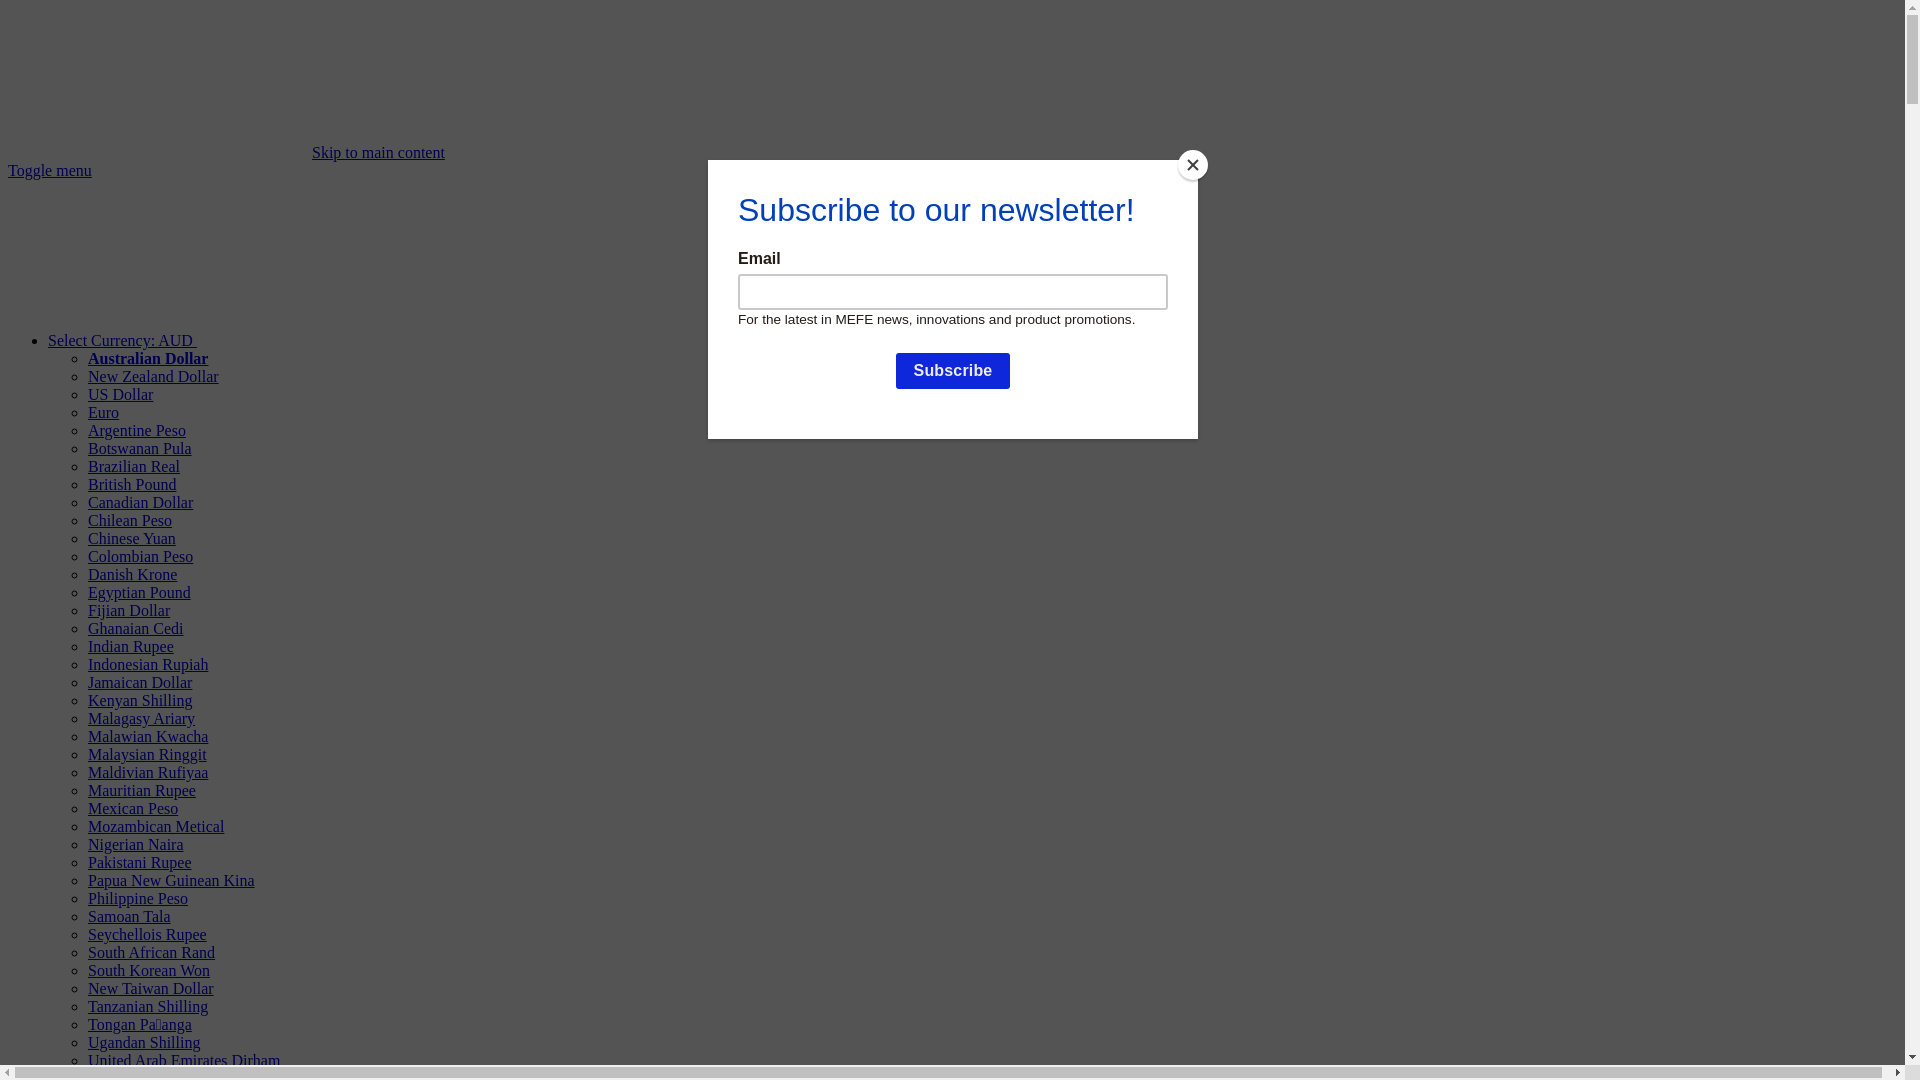 The height and width of the screenshot is (1080, 1920). Describe the element at coordinates (148, 772) in the screenshot. I see `Maldivian Rufiyaa` at that location.